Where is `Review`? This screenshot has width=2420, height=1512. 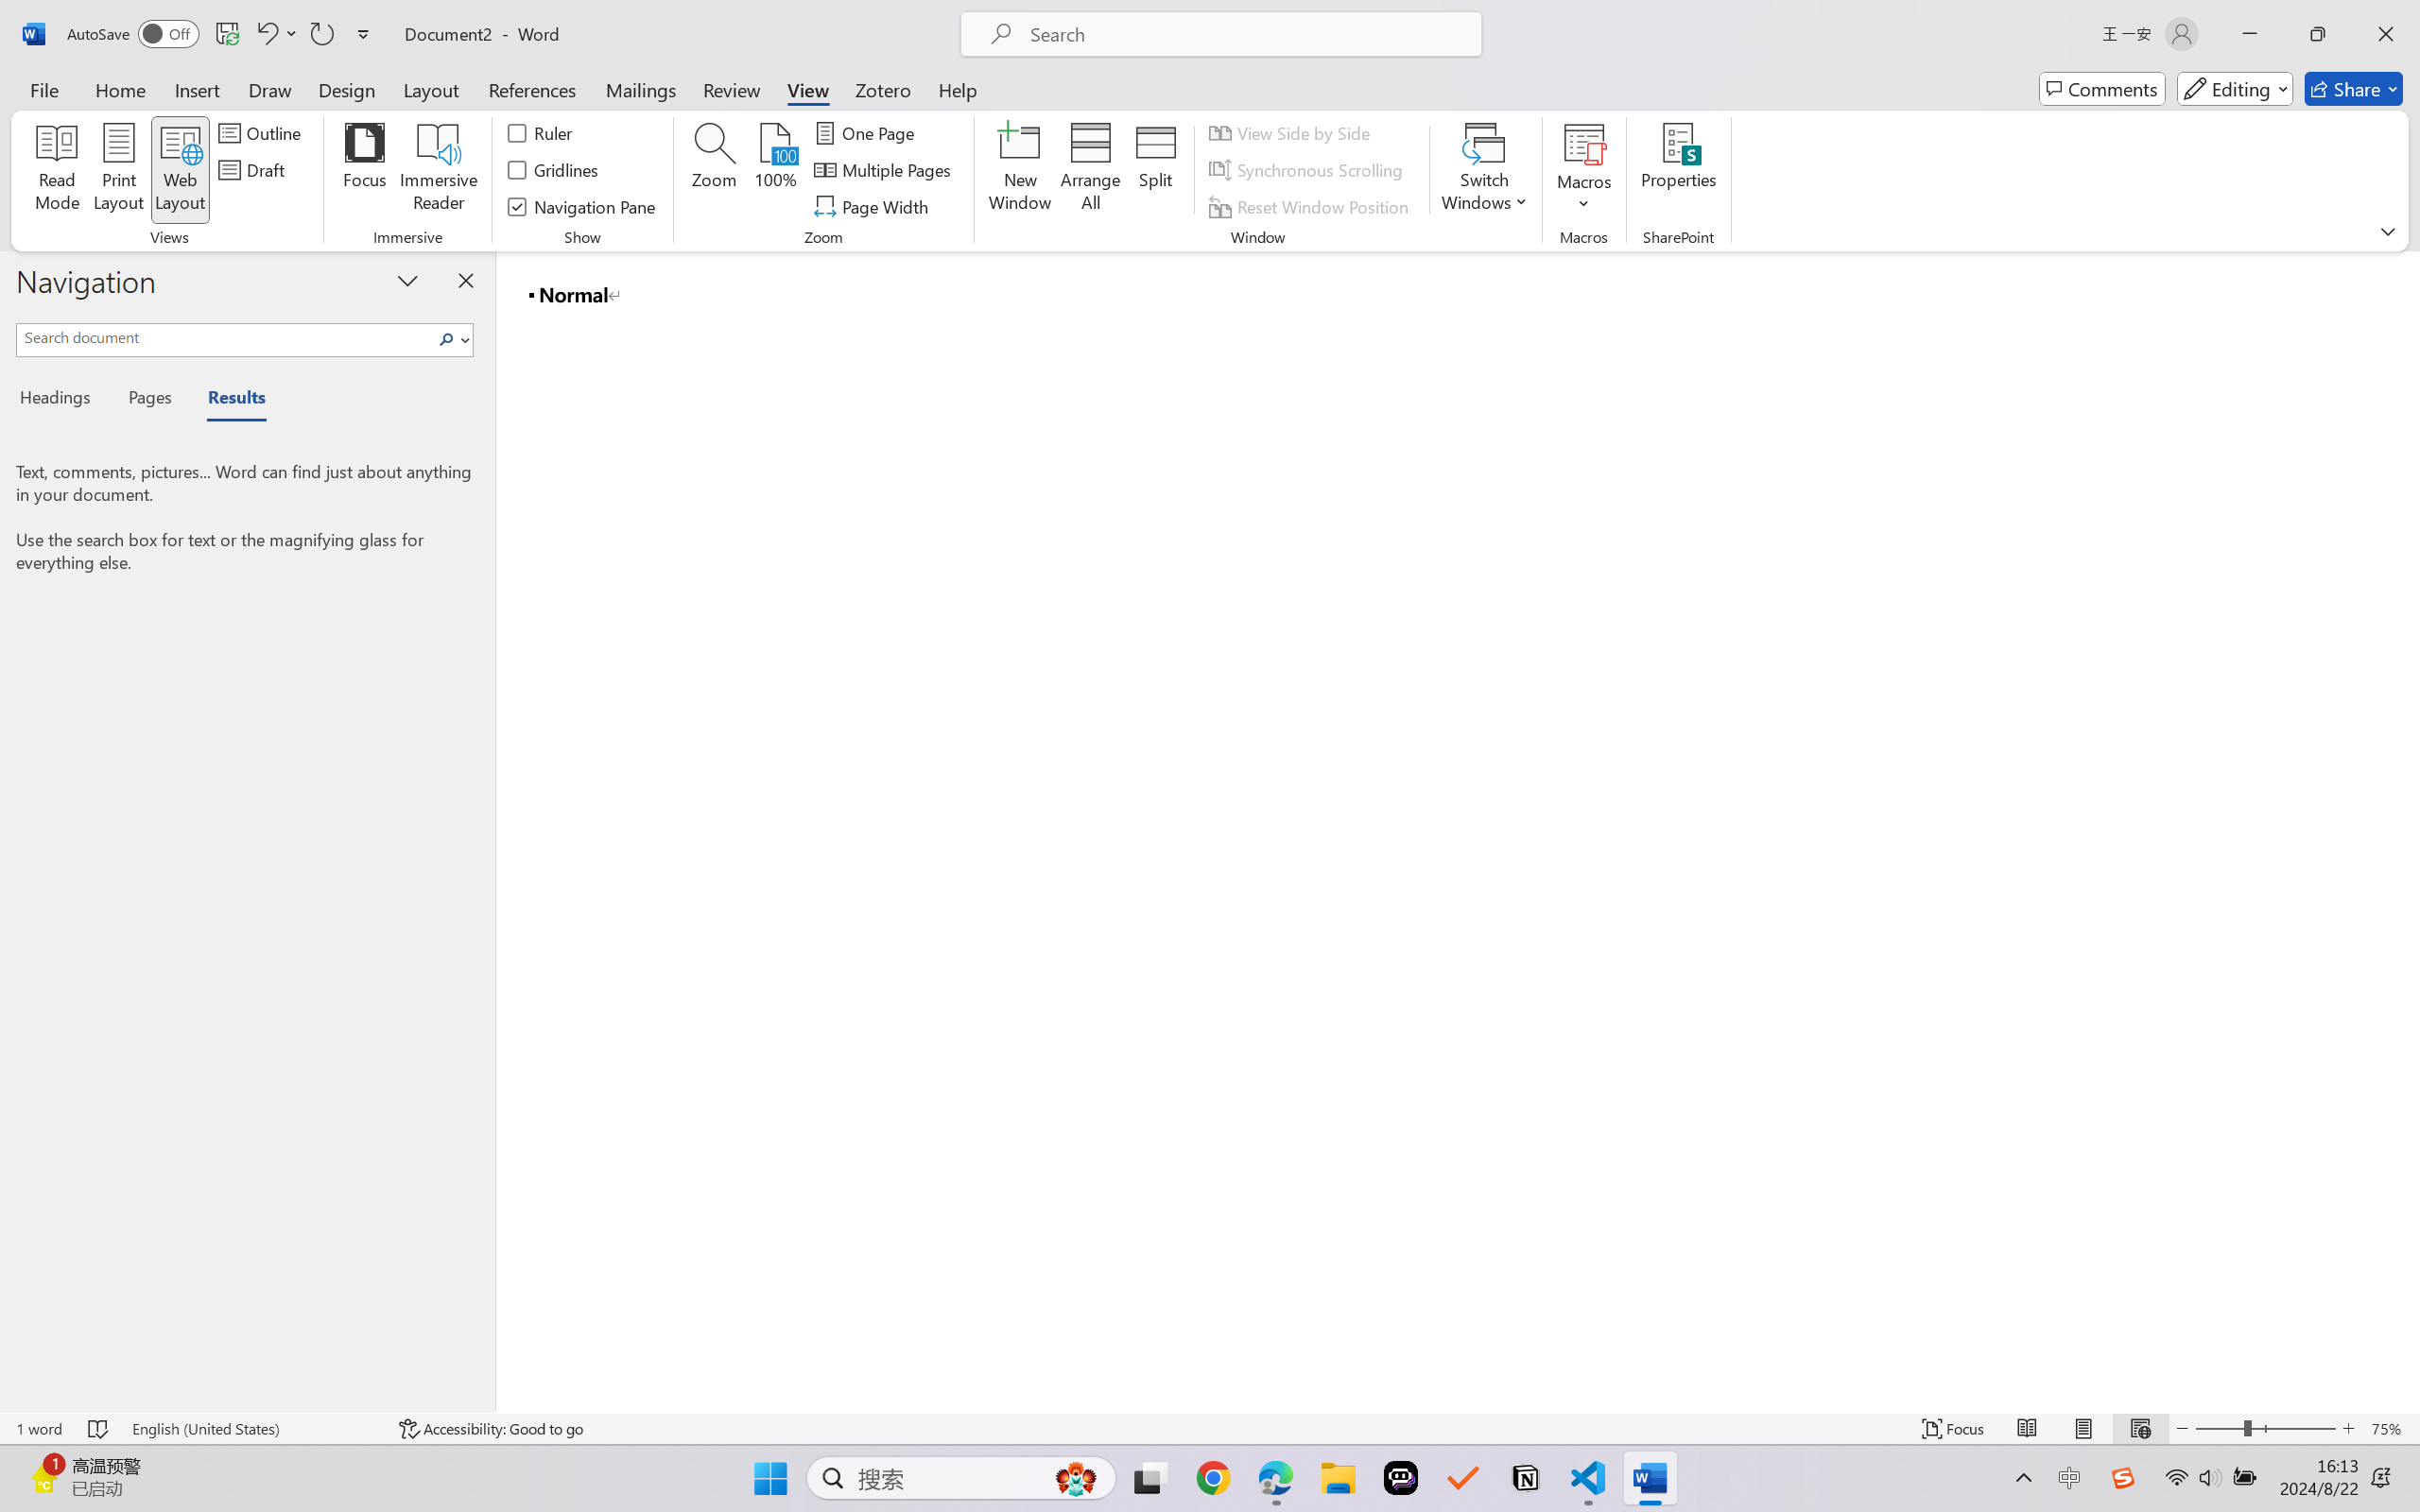
Review is located at coordinates (732, 89).